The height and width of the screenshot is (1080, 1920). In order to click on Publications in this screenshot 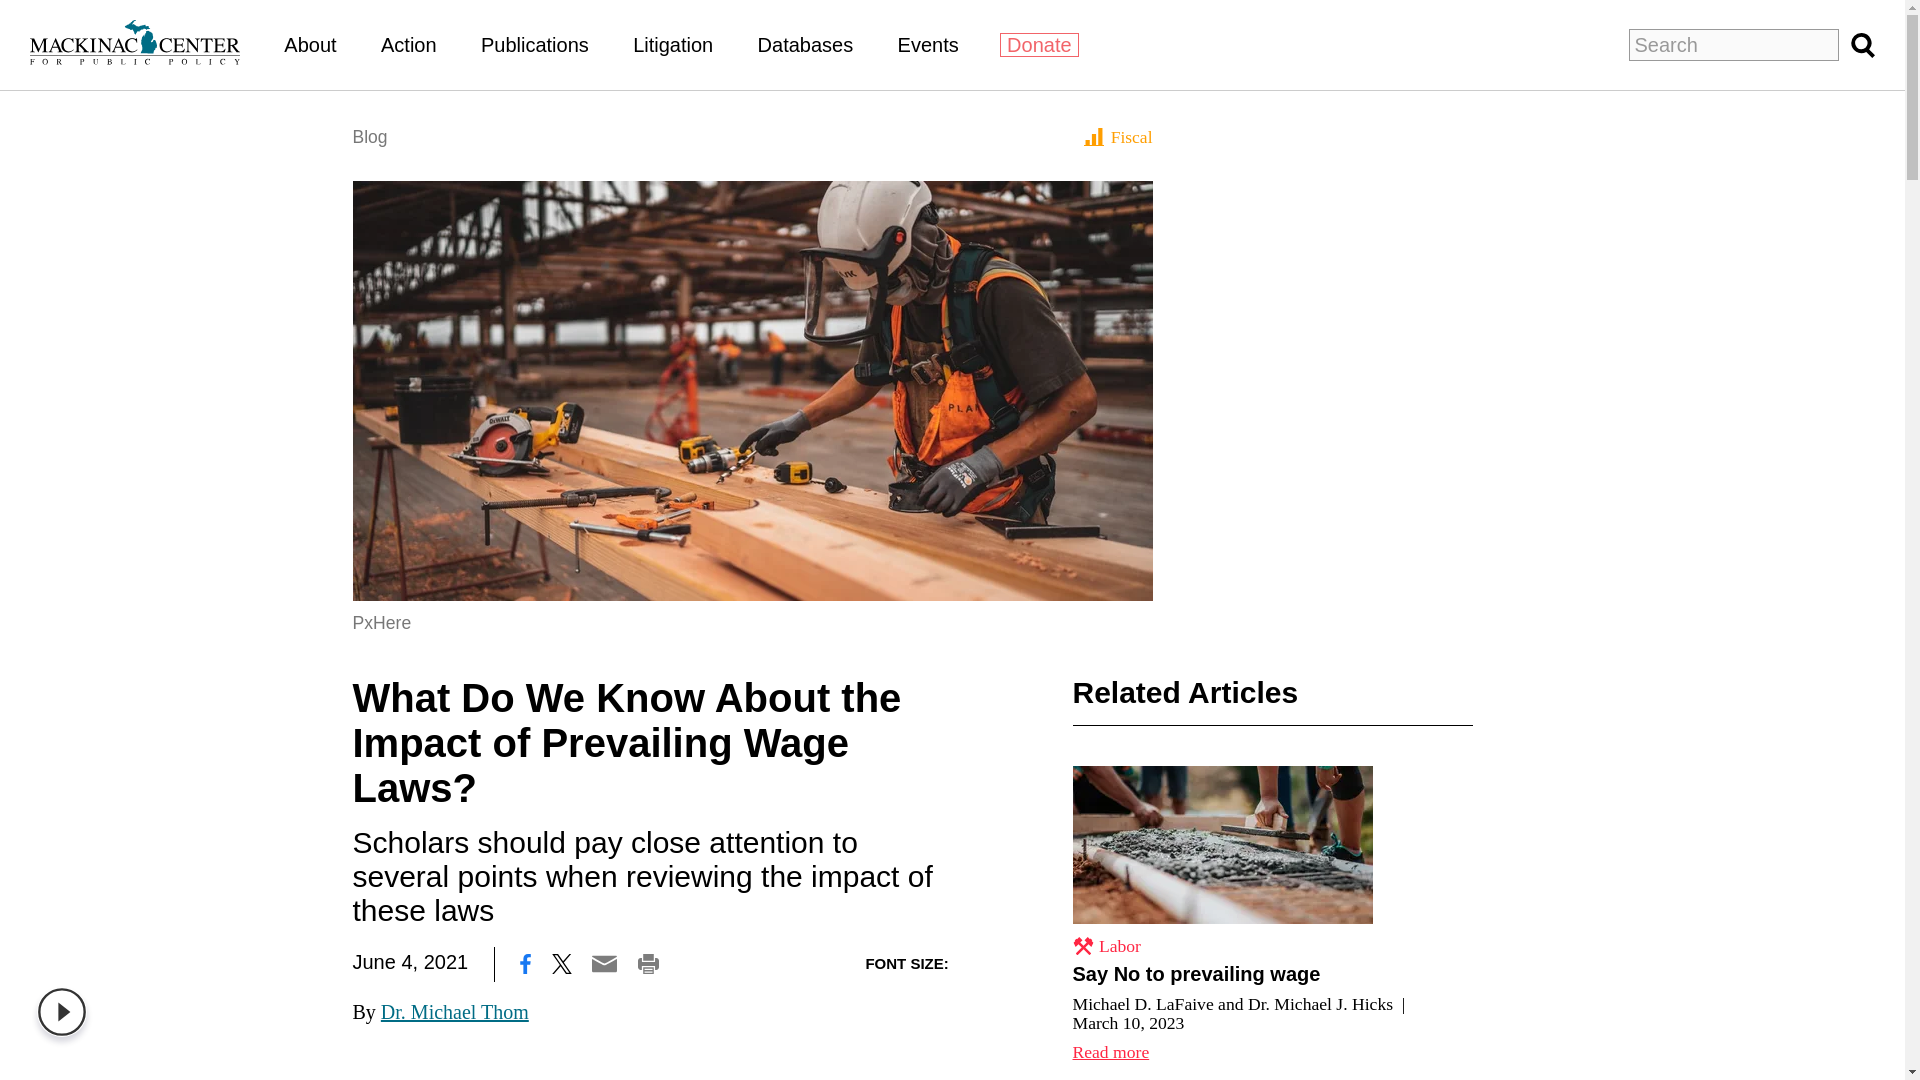, I will do `click(535, 44)`.